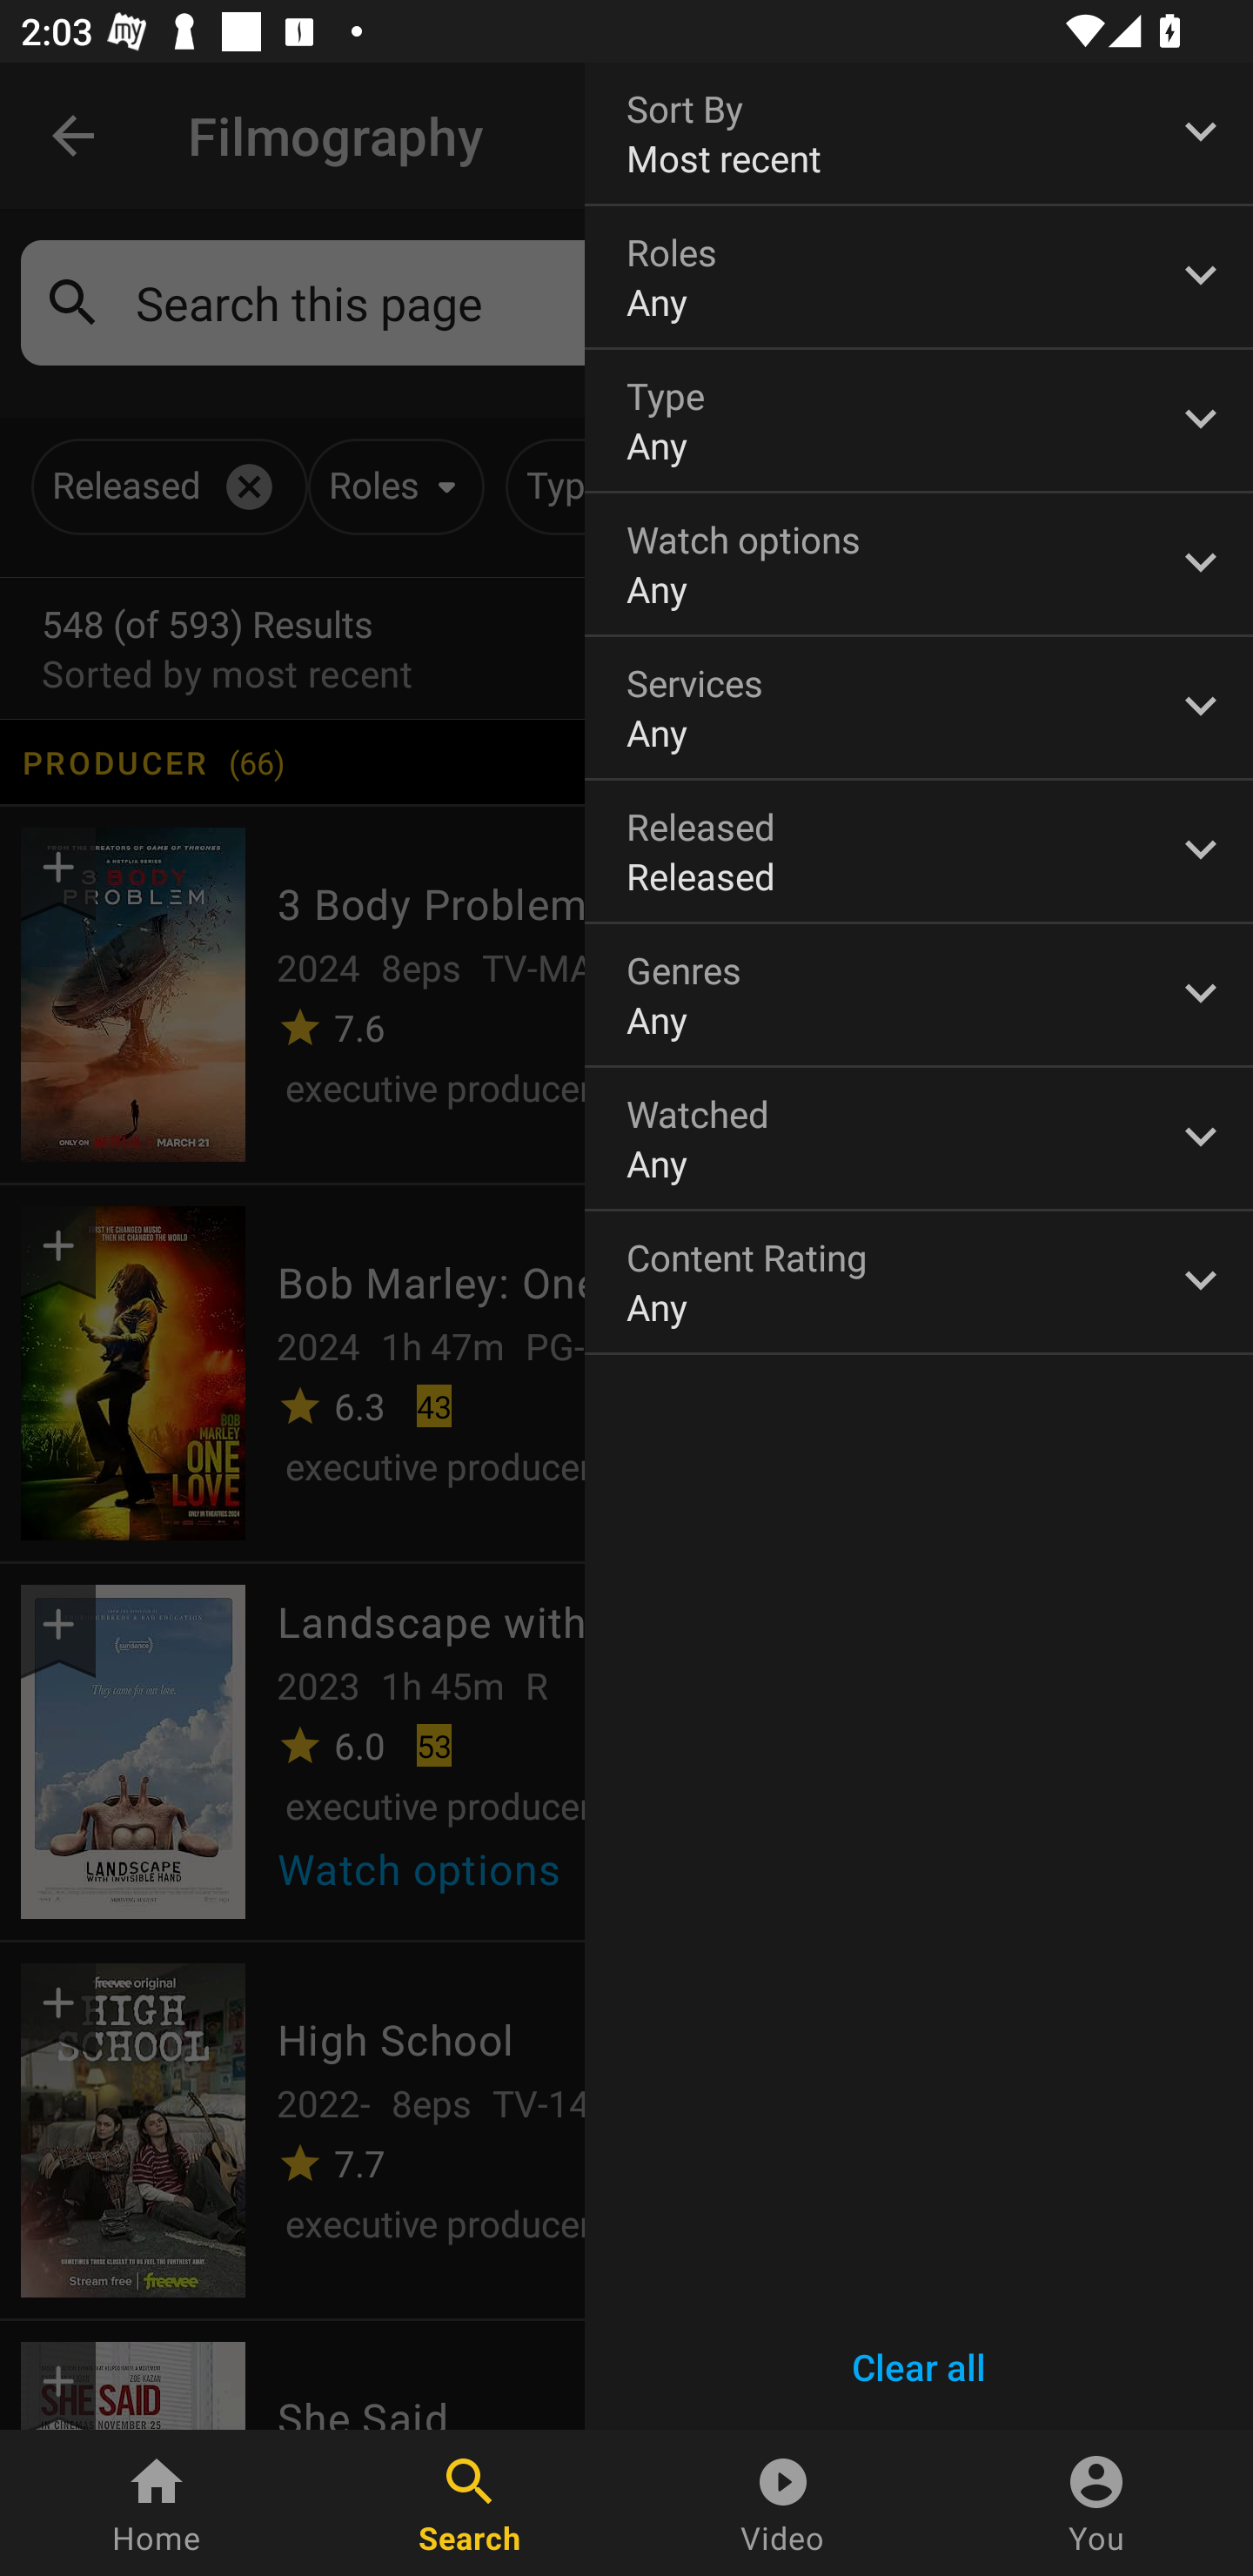 Image resolution: width=1253 pixels, height=2576 pixels. I want to click on Roles Any, so click(919, 277).